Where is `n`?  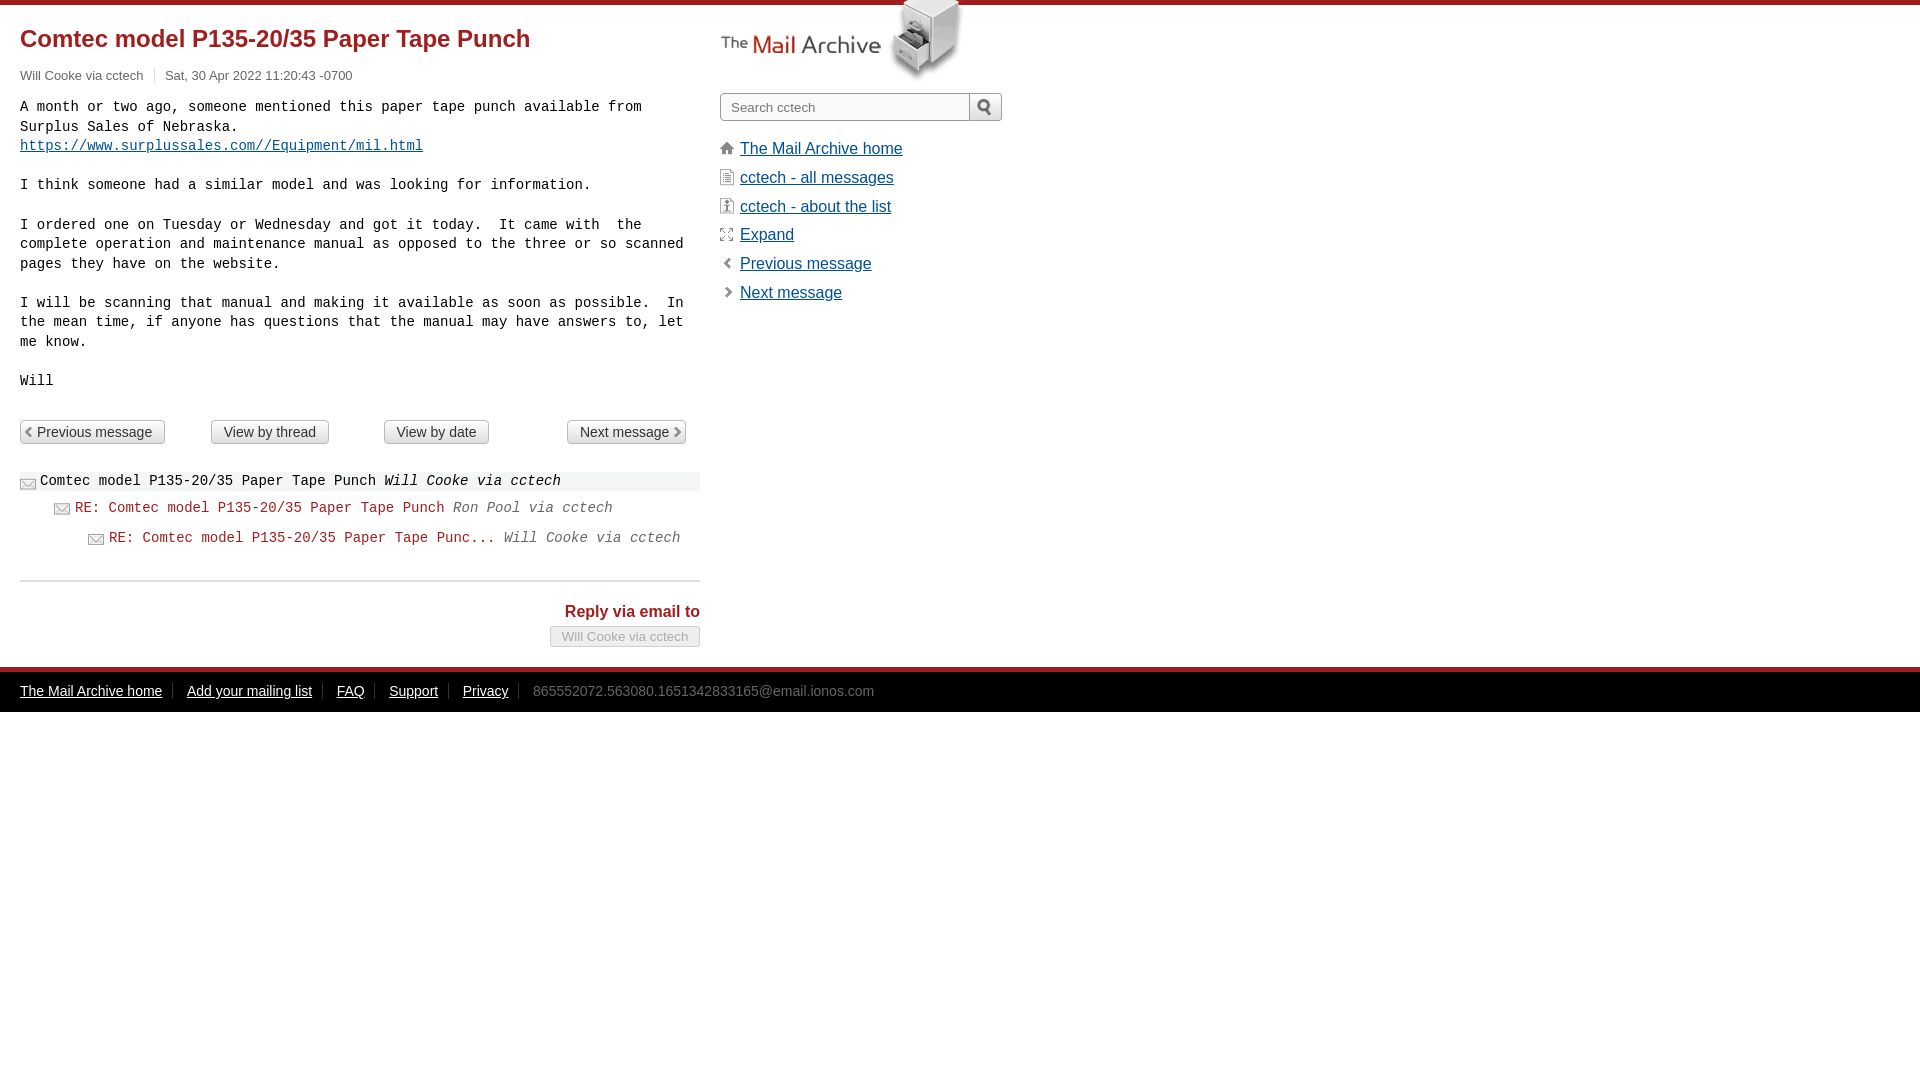 n is located at coordinates (790, 292).